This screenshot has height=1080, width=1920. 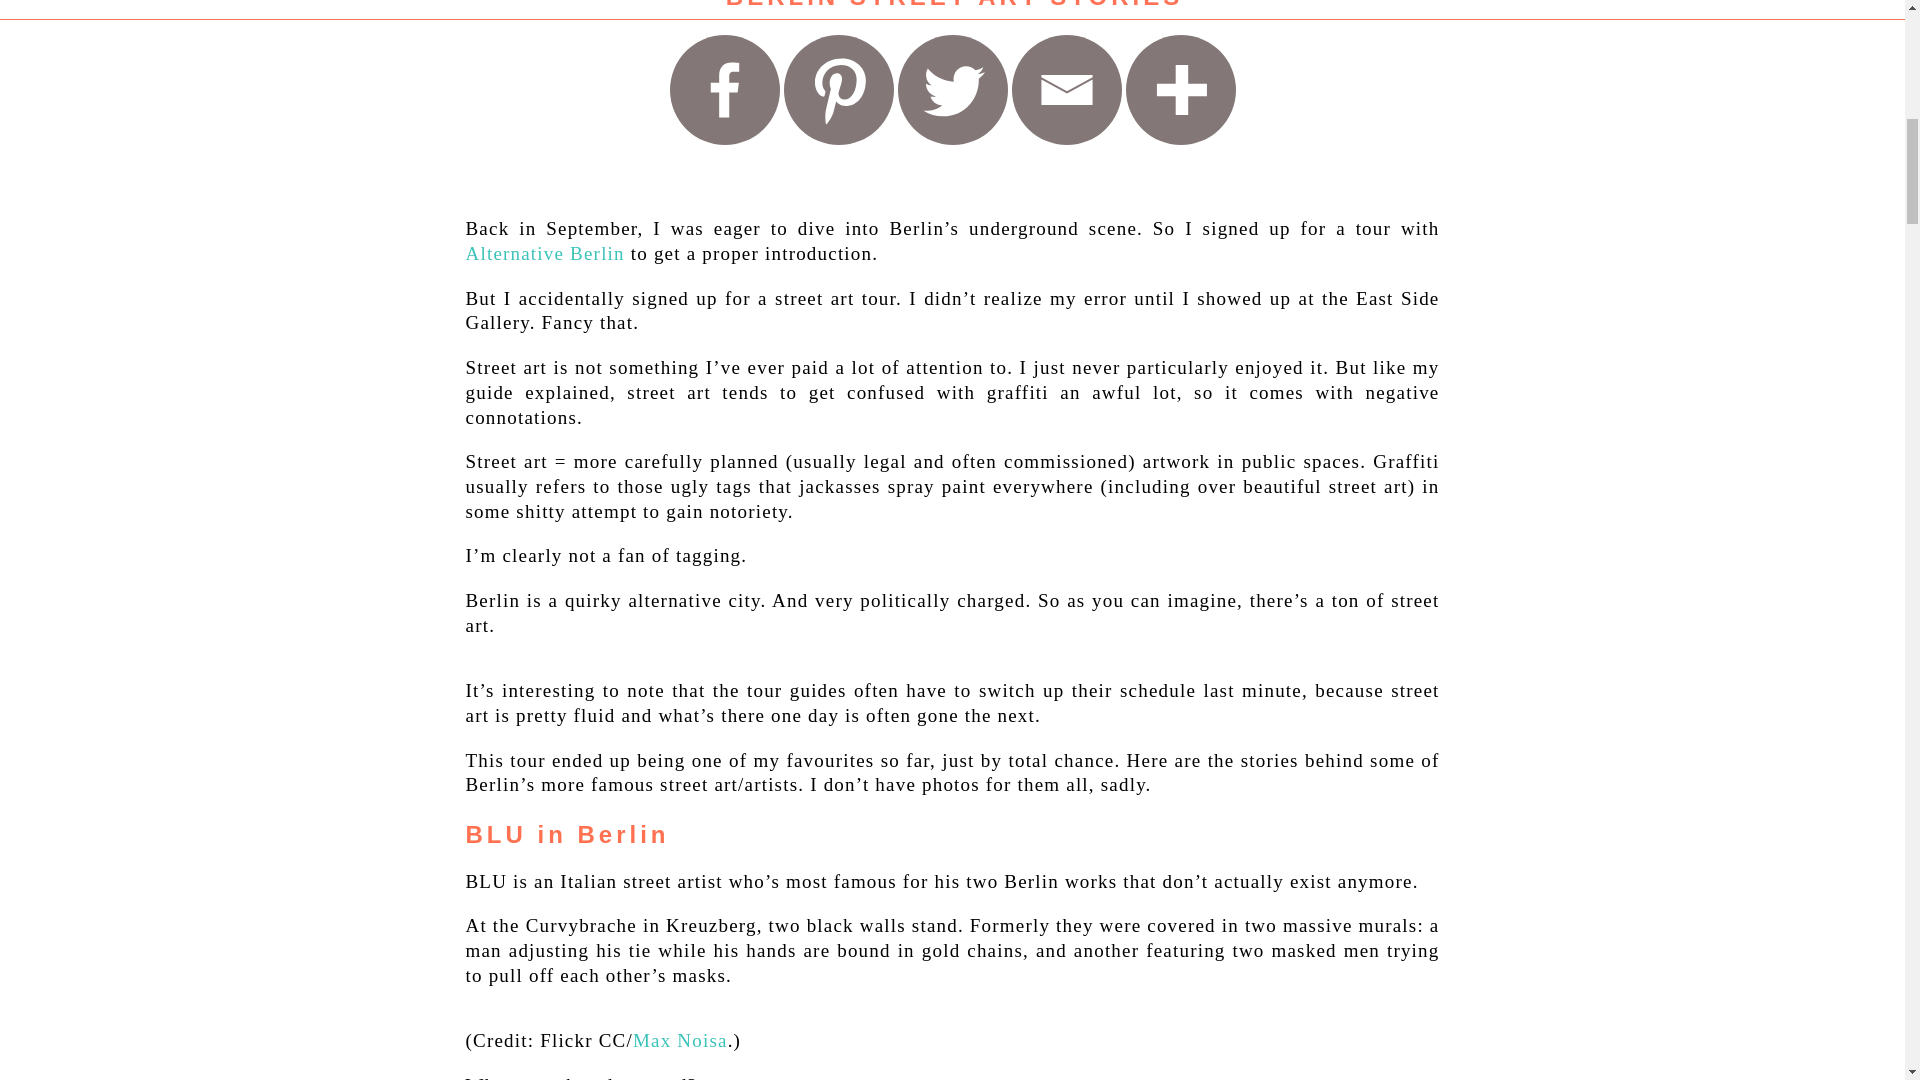 I want to click on Alternative Berlin, so click(x=546, y=253).